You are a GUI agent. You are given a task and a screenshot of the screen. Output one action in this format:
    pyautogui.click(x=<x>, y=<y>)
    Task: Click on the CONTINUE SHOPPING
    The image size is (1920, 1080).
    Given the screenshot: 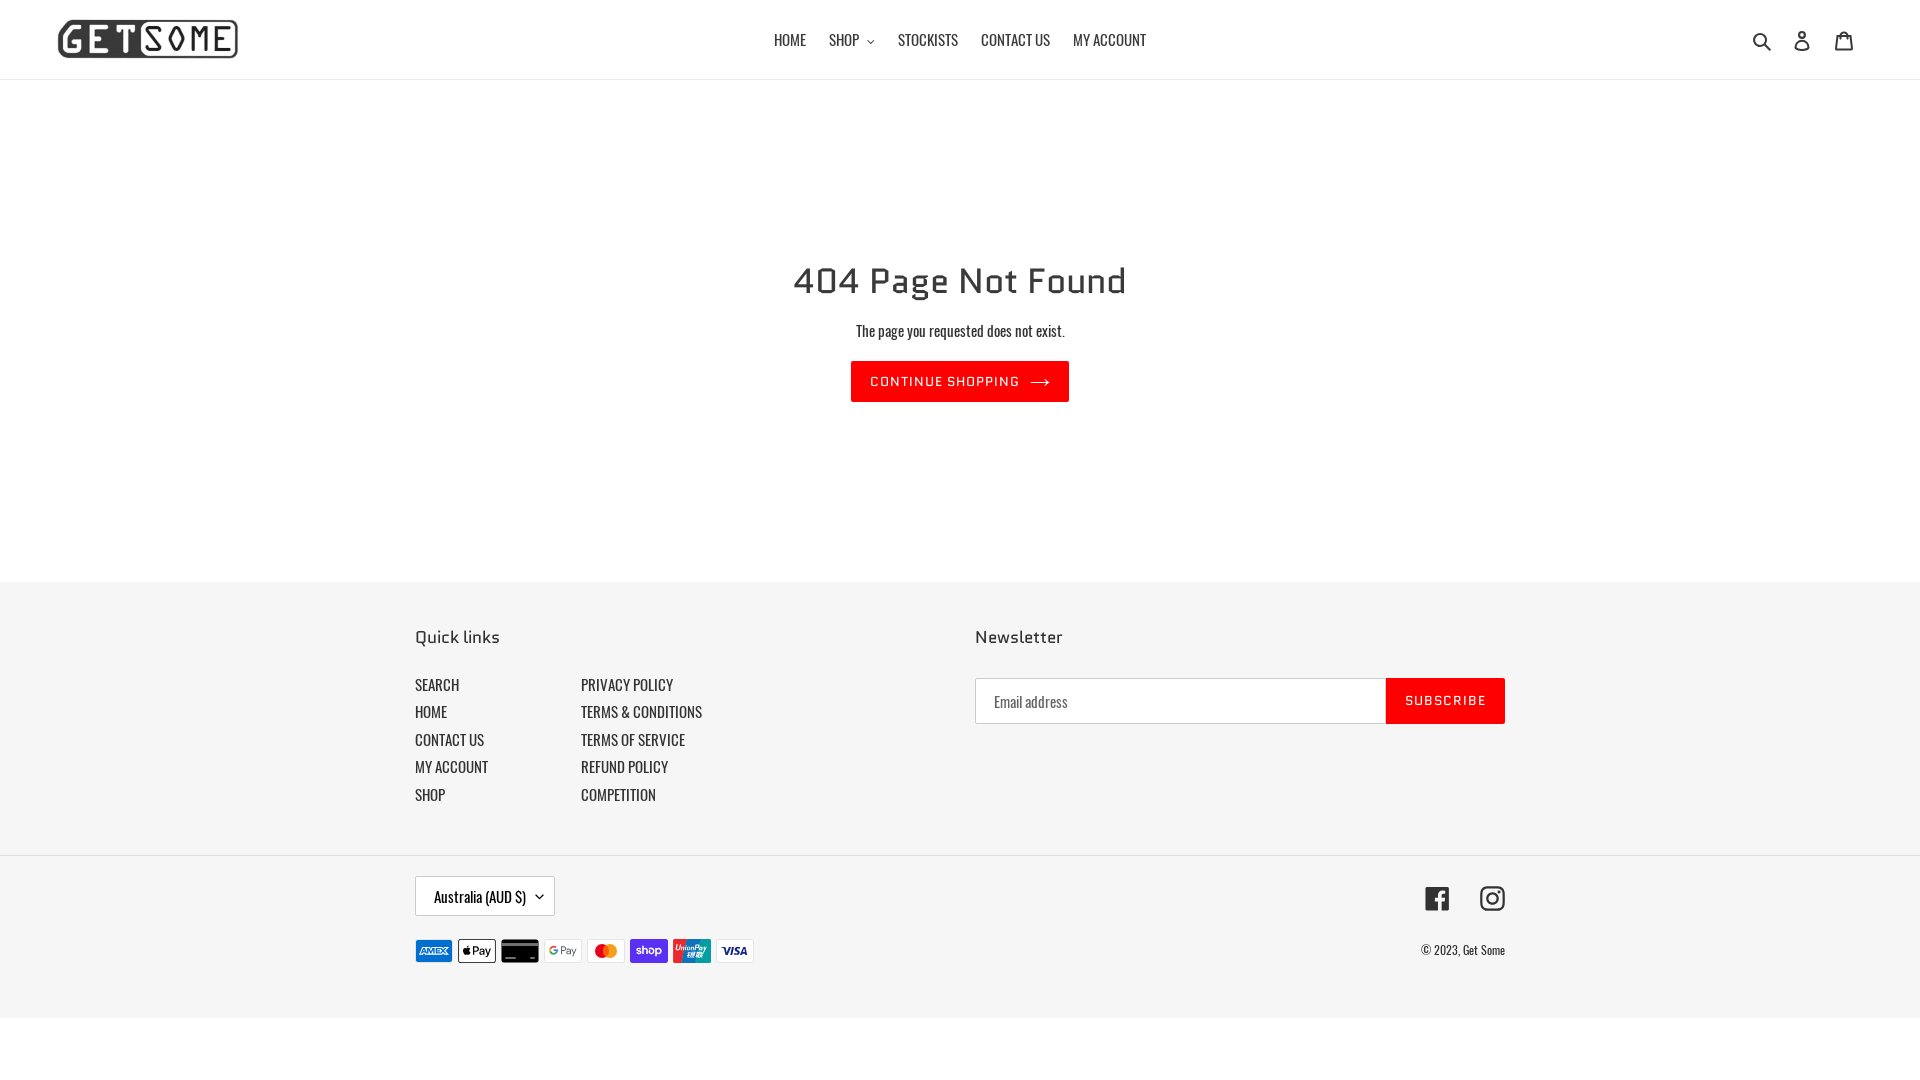 What is the action you would take?
    pyautogui.click(x=960, y=382)
    